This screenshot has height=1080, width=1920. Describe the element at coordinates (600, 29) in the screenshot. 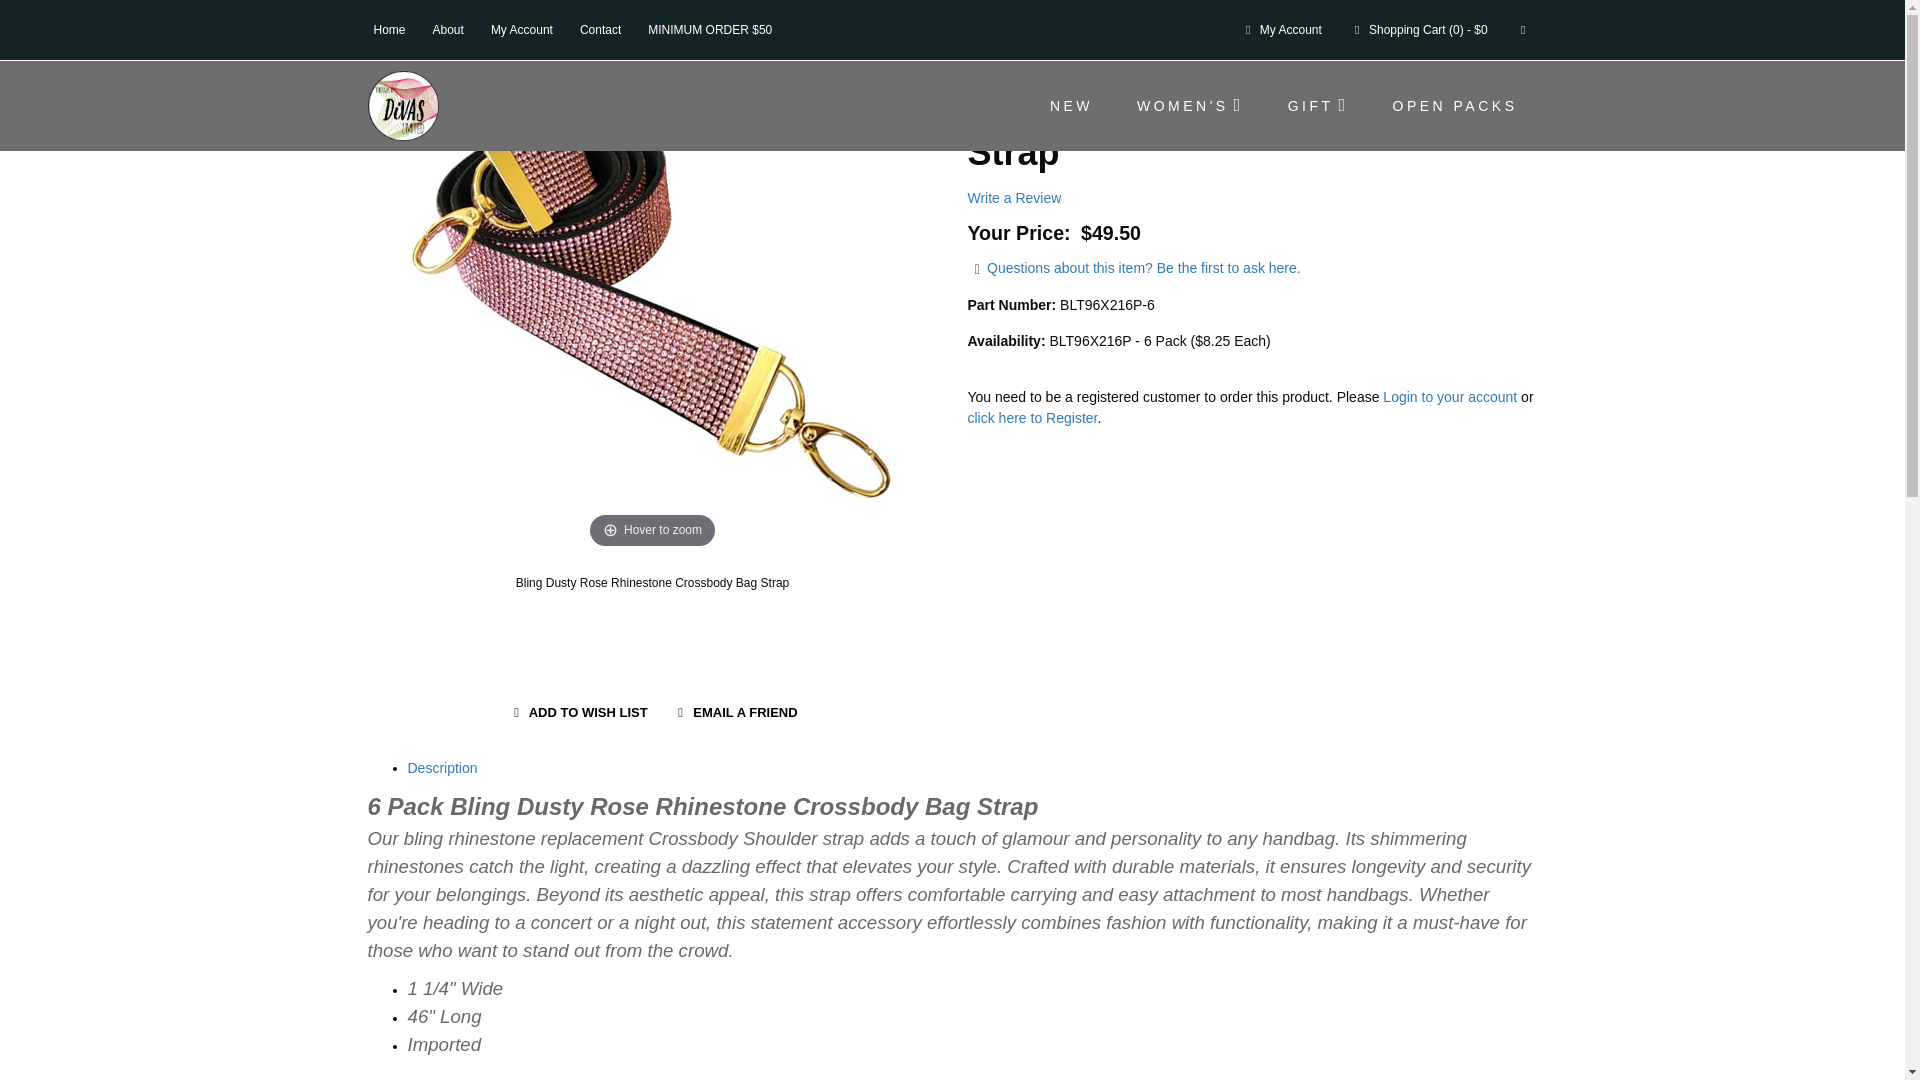

I see `Contact` at that location.